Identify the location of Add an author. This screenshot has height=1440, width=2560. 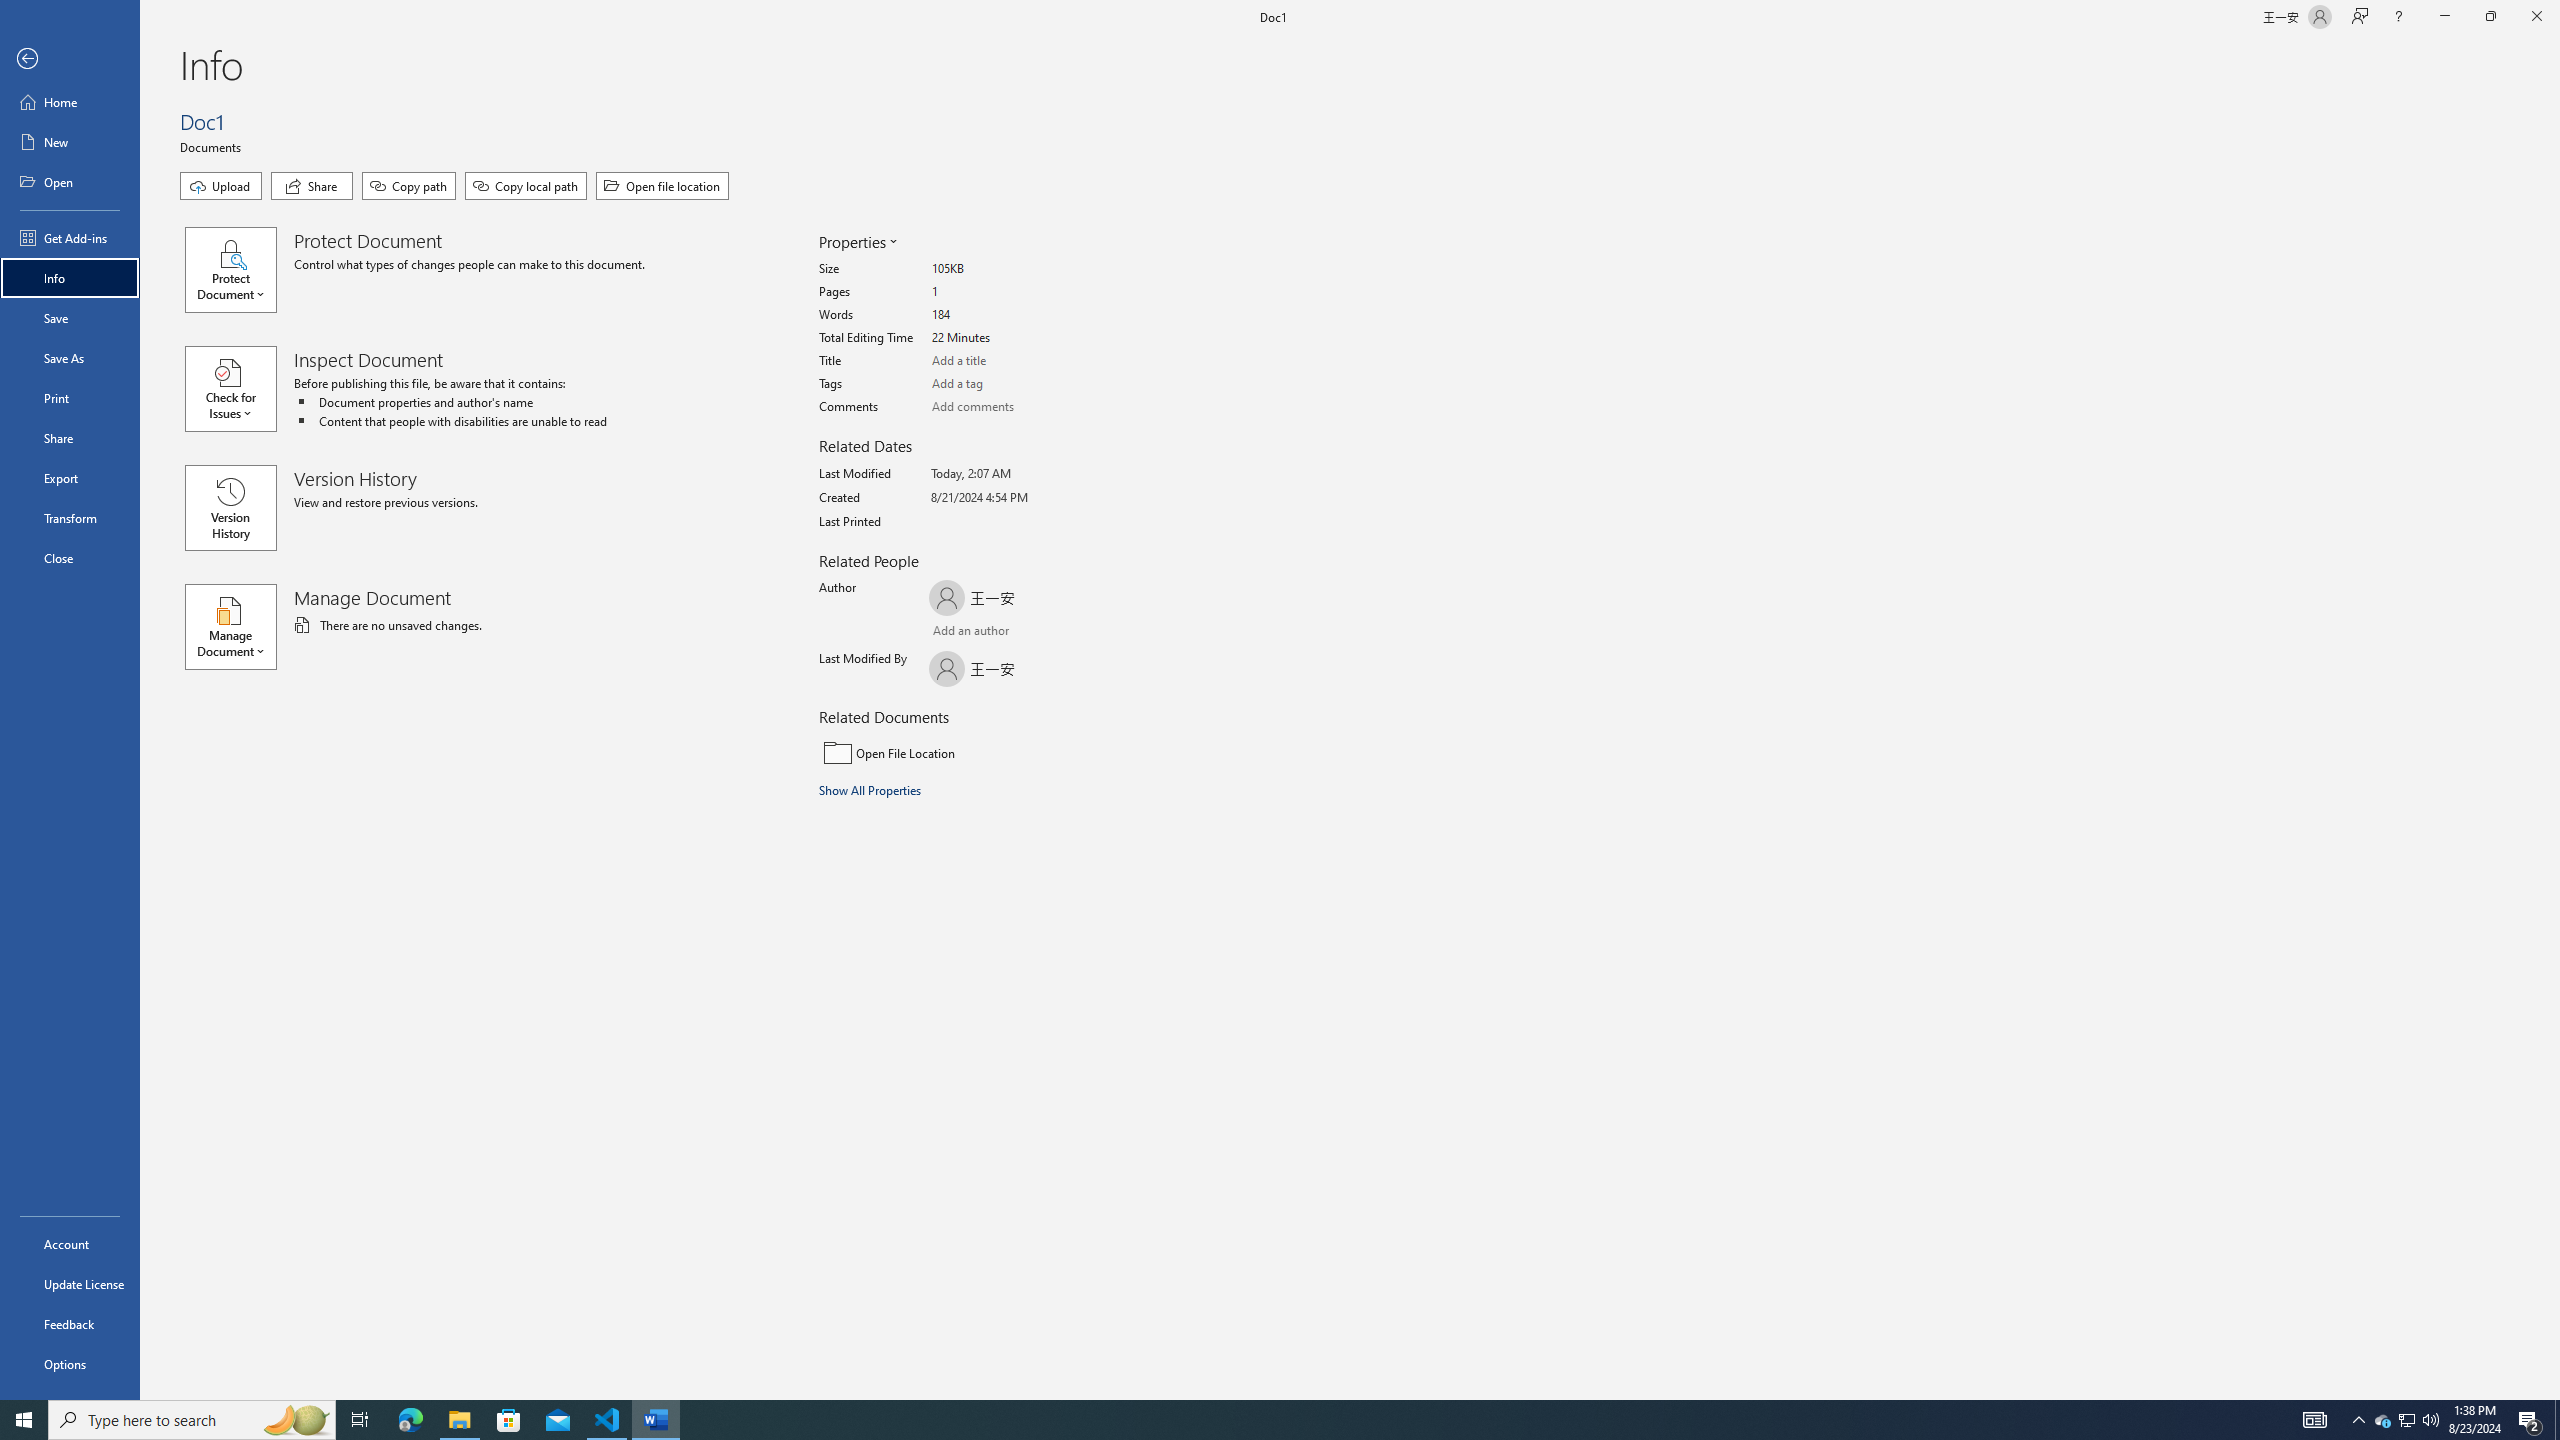
(949, 633).